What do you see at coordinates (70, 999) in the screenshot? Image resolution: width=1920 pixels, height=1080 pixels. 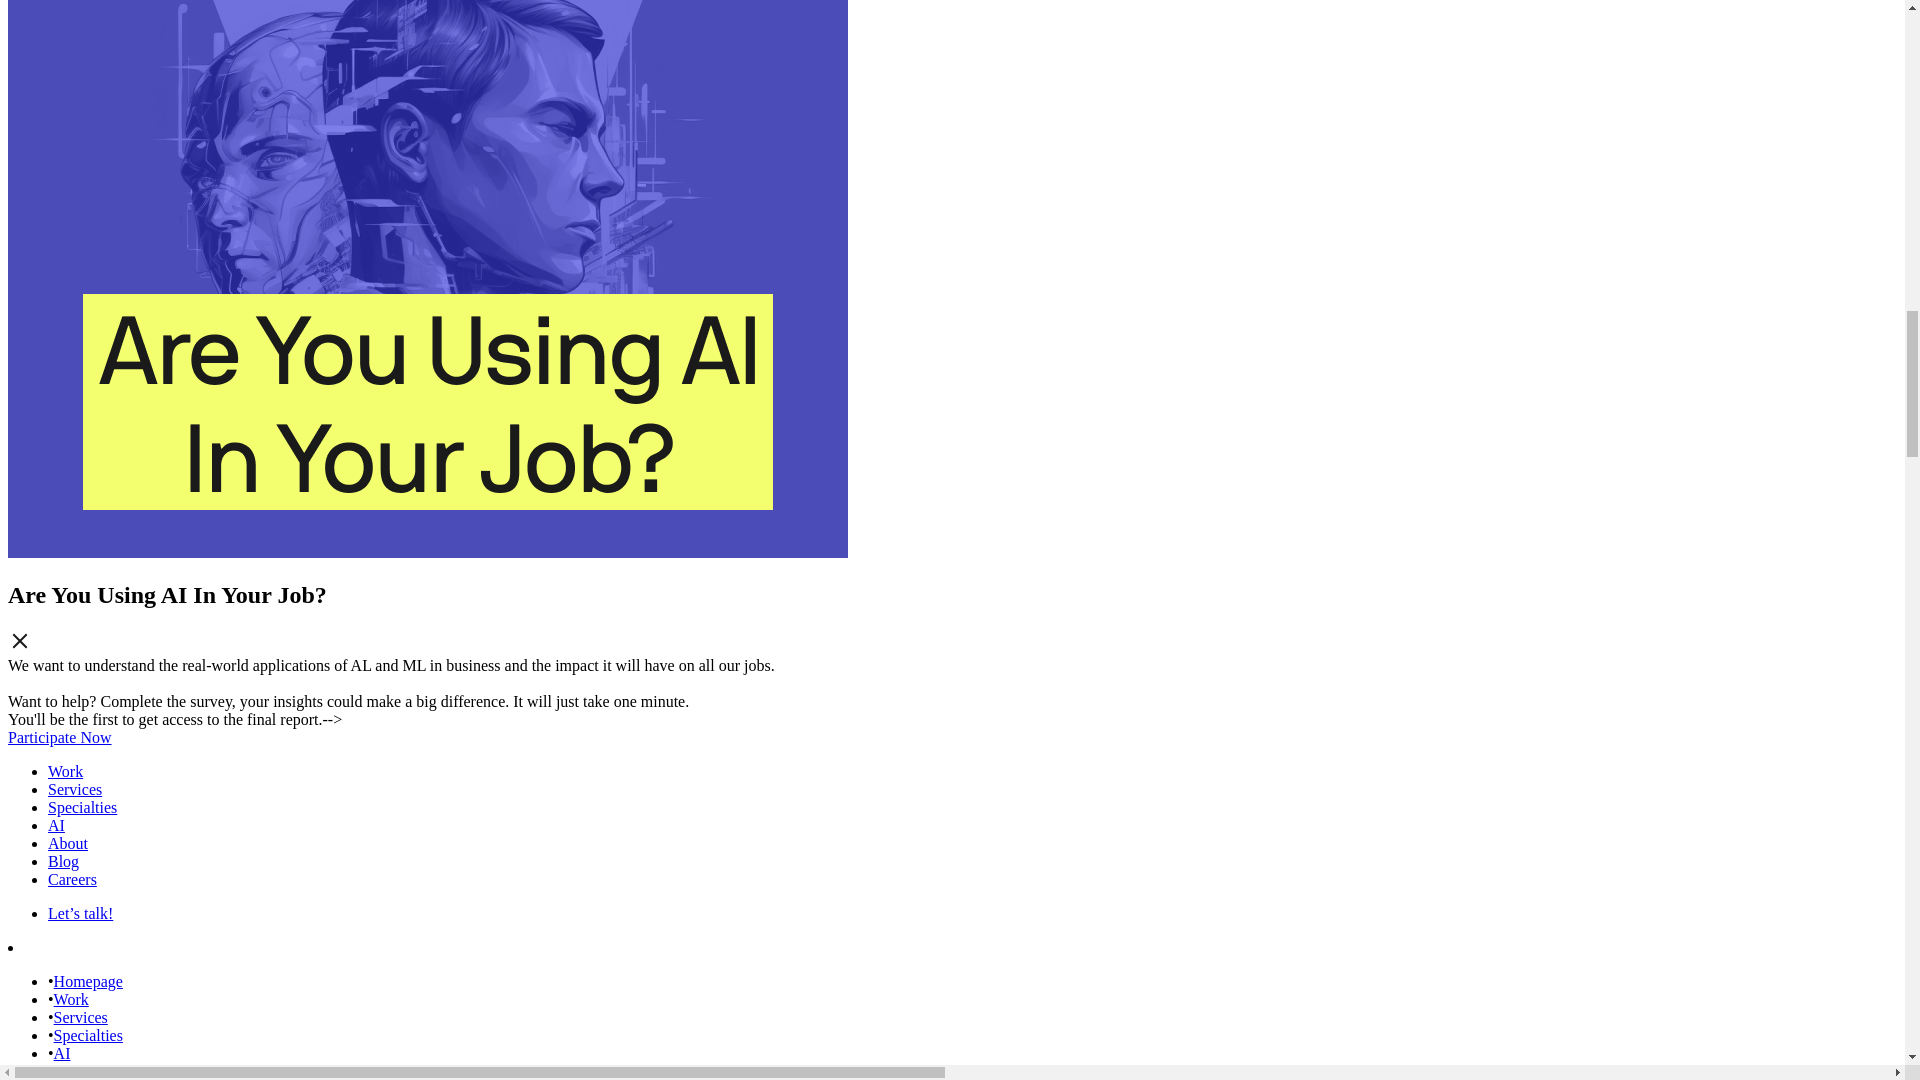 I see `Work` at bounding box center [70, 999].